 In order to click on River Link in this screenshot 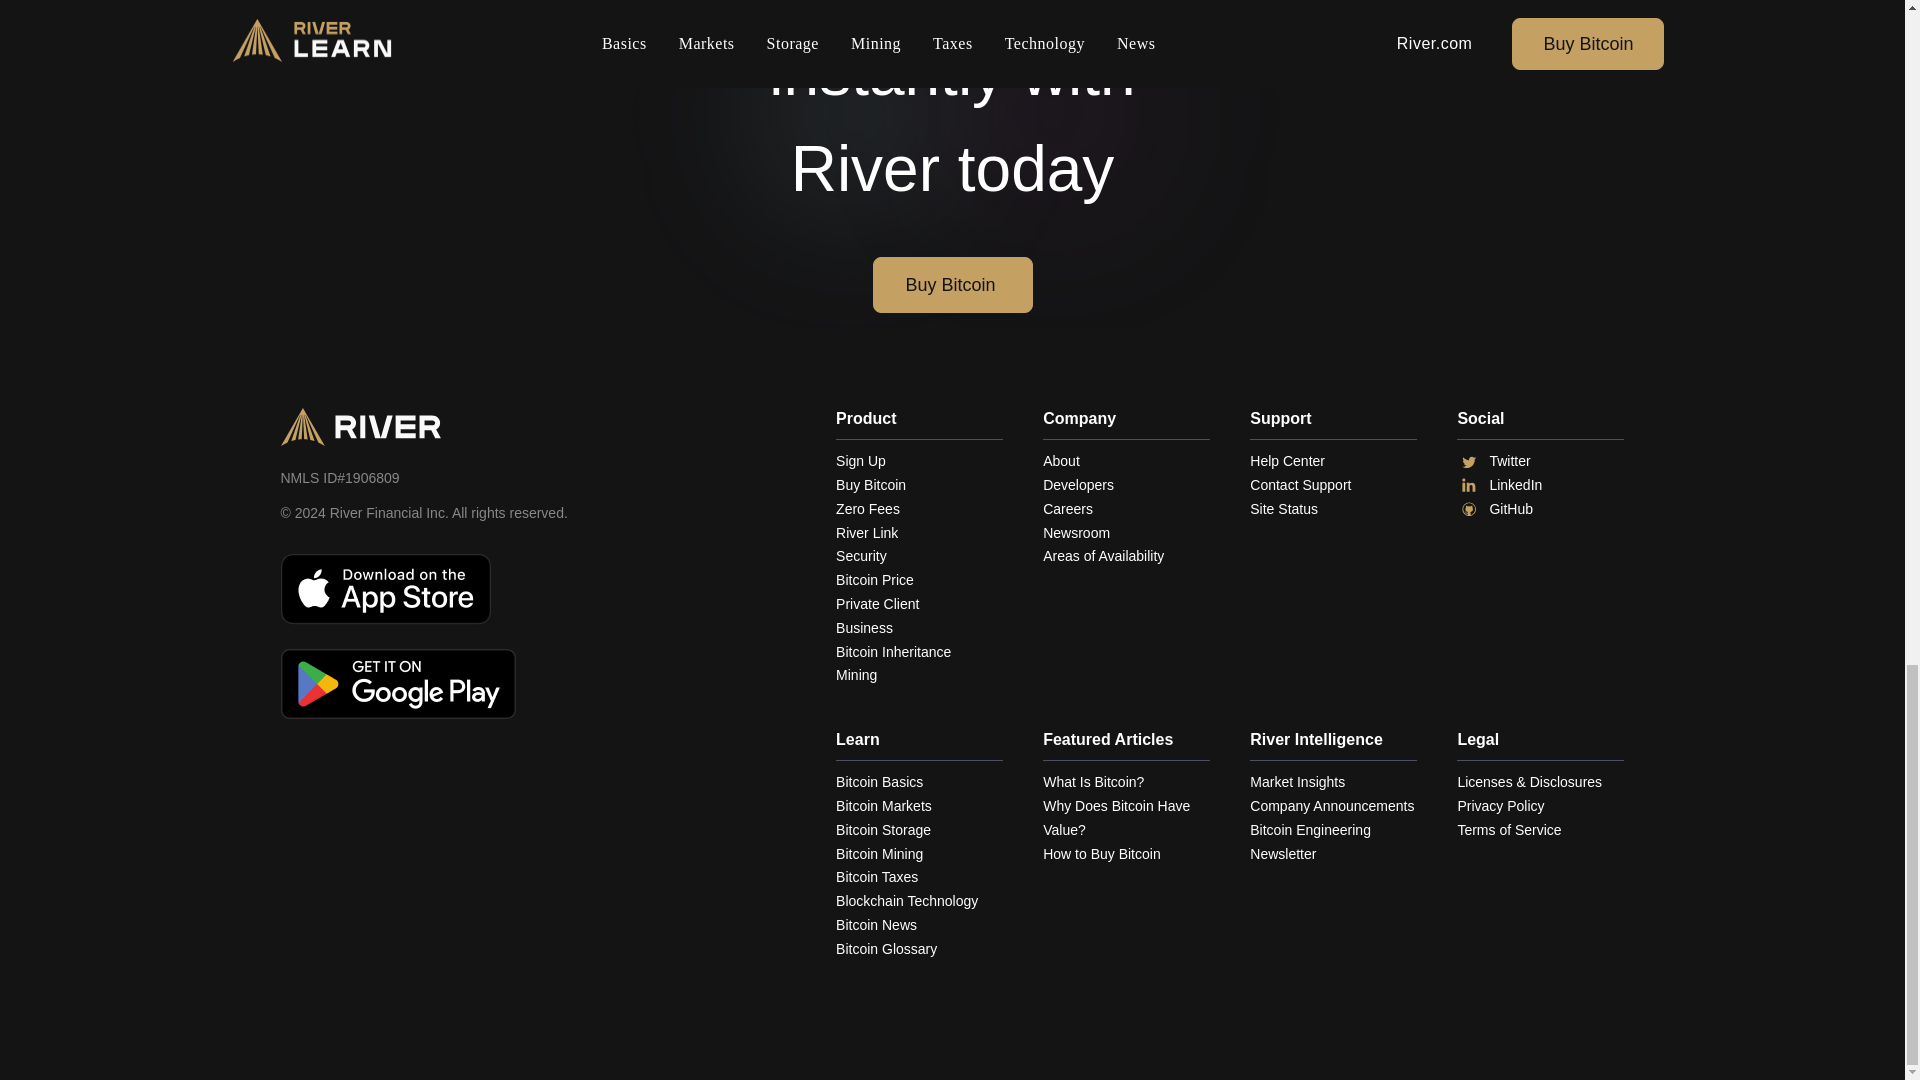, I will do `click(918, 534)`.